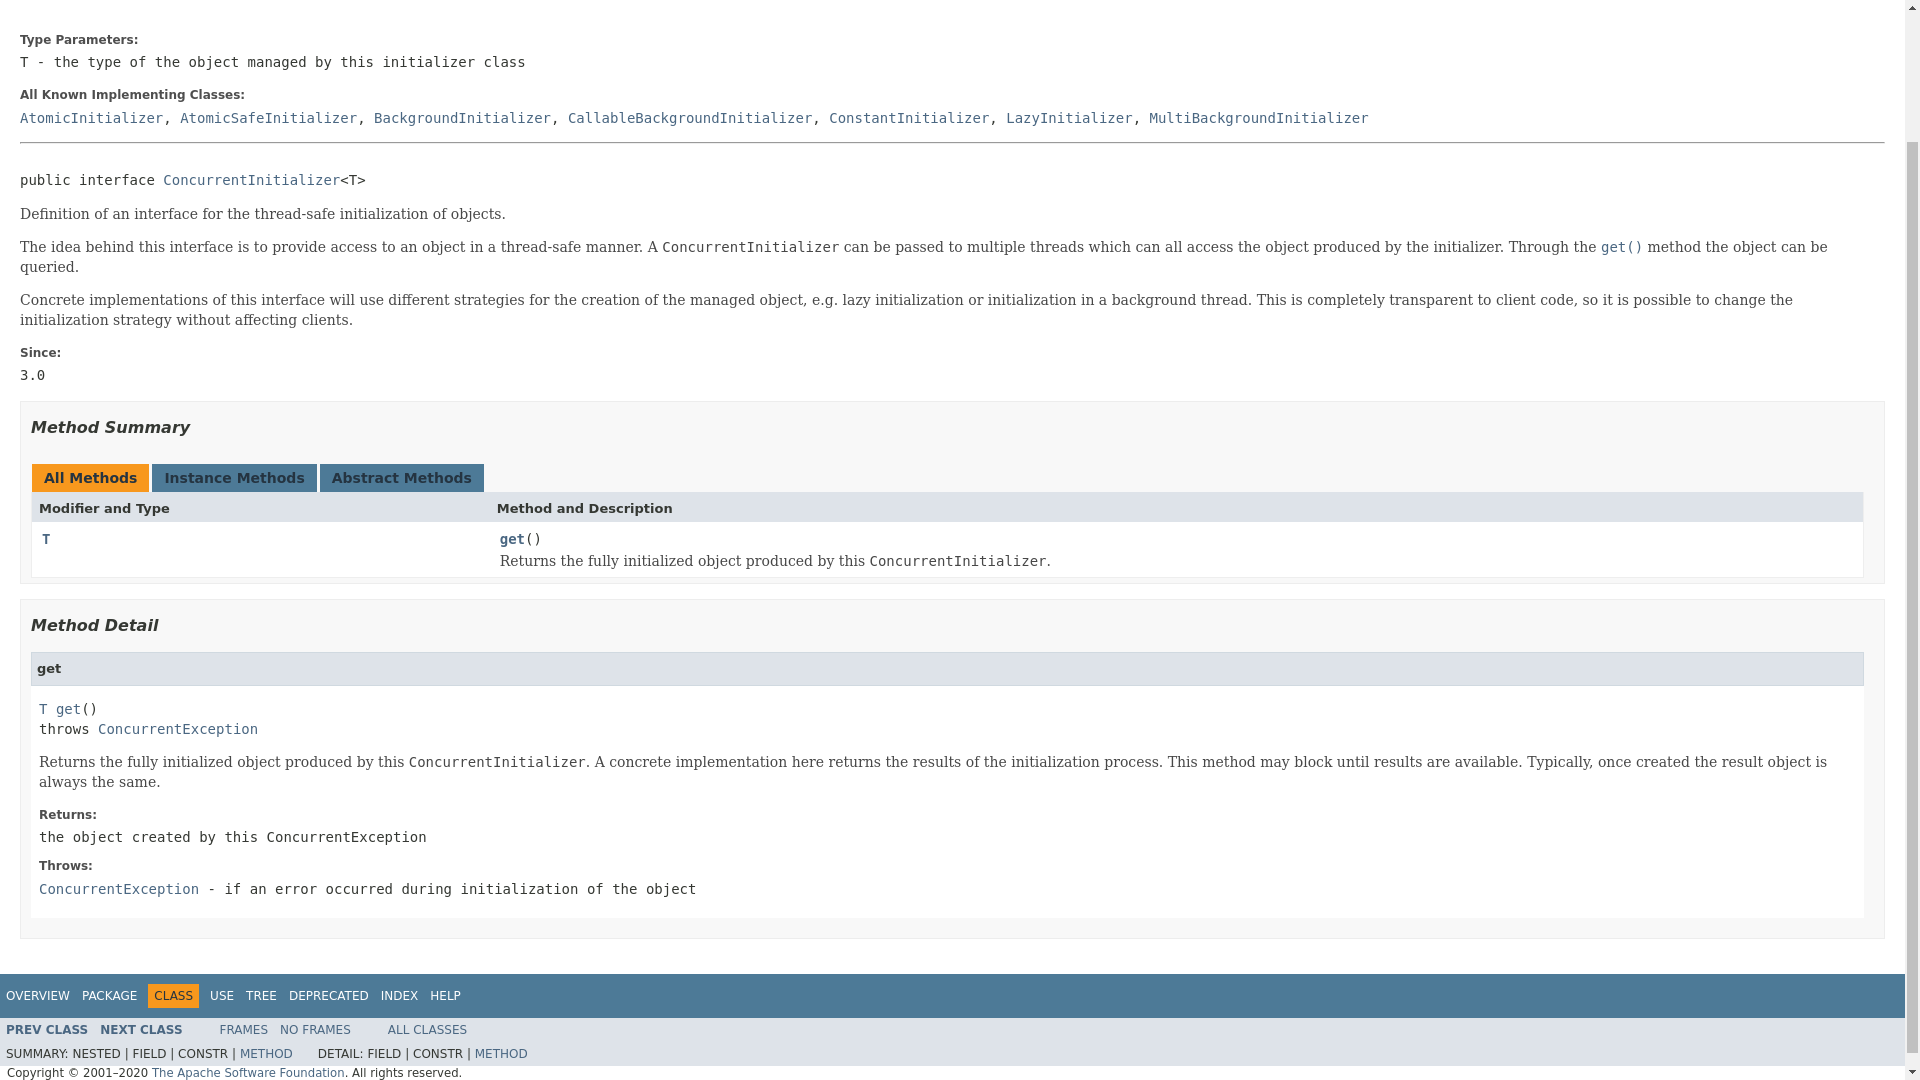 The image size is (1920, 1080). I want to click on class in org.apache.commons.lang3.concurrent, so click(46, 1029).